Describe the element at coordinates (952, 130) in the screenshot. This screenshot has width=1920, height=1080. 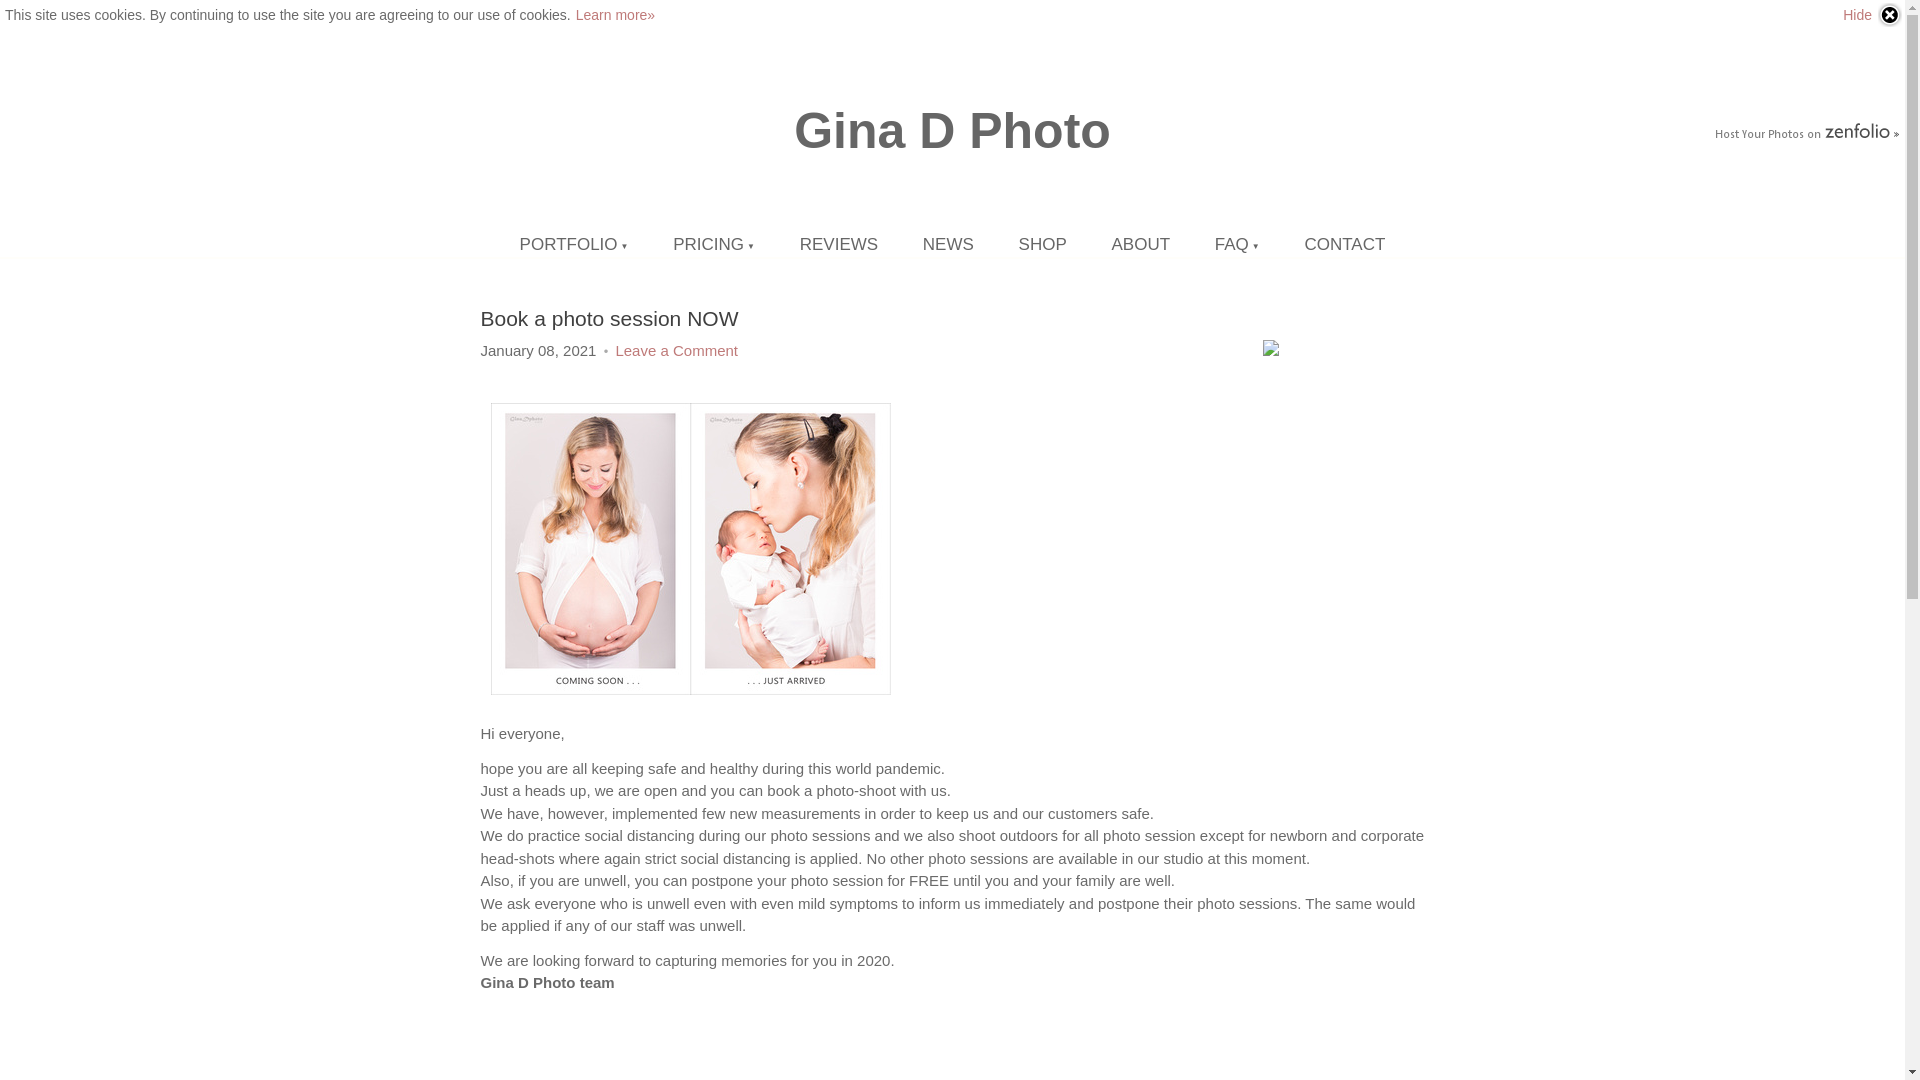
I see `Gina D Photo` at that location.